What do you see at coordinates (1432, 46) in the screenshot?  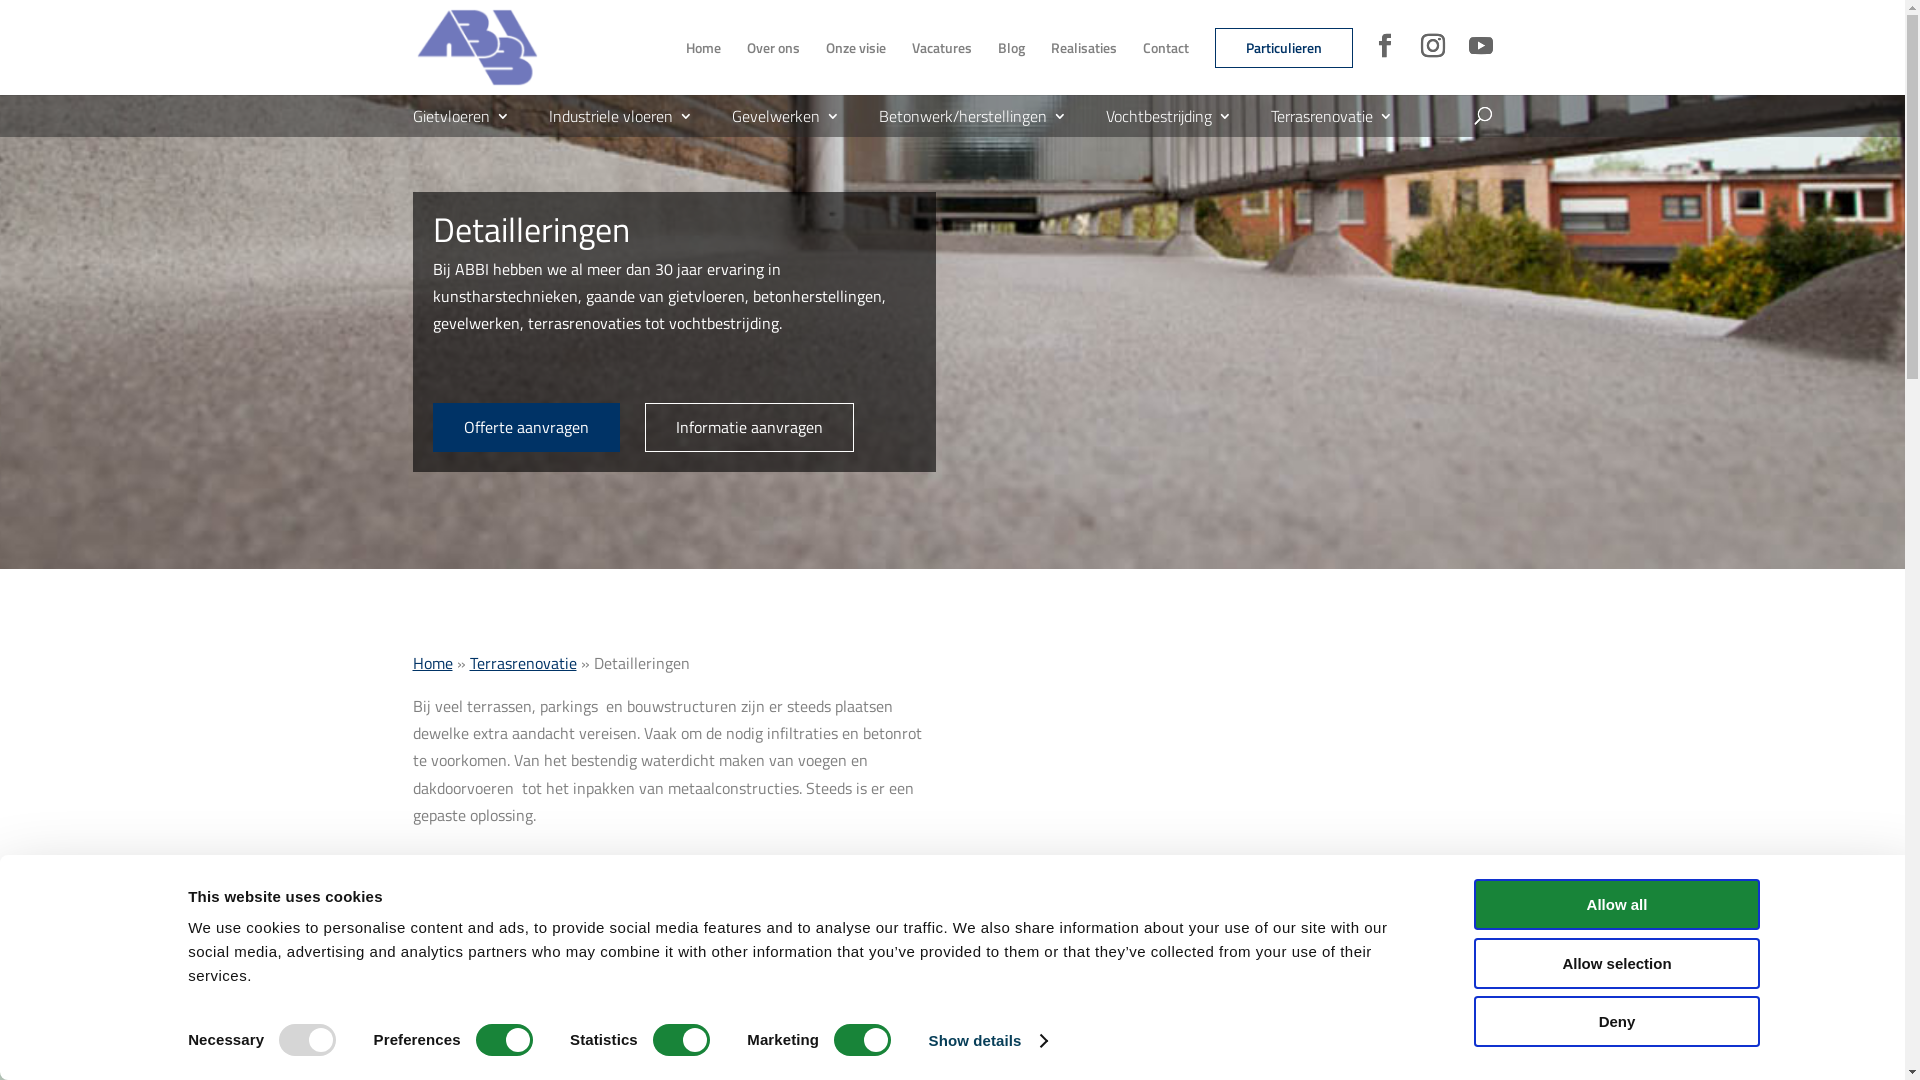 I see `Instagram` at bounding box center [1432, 46].